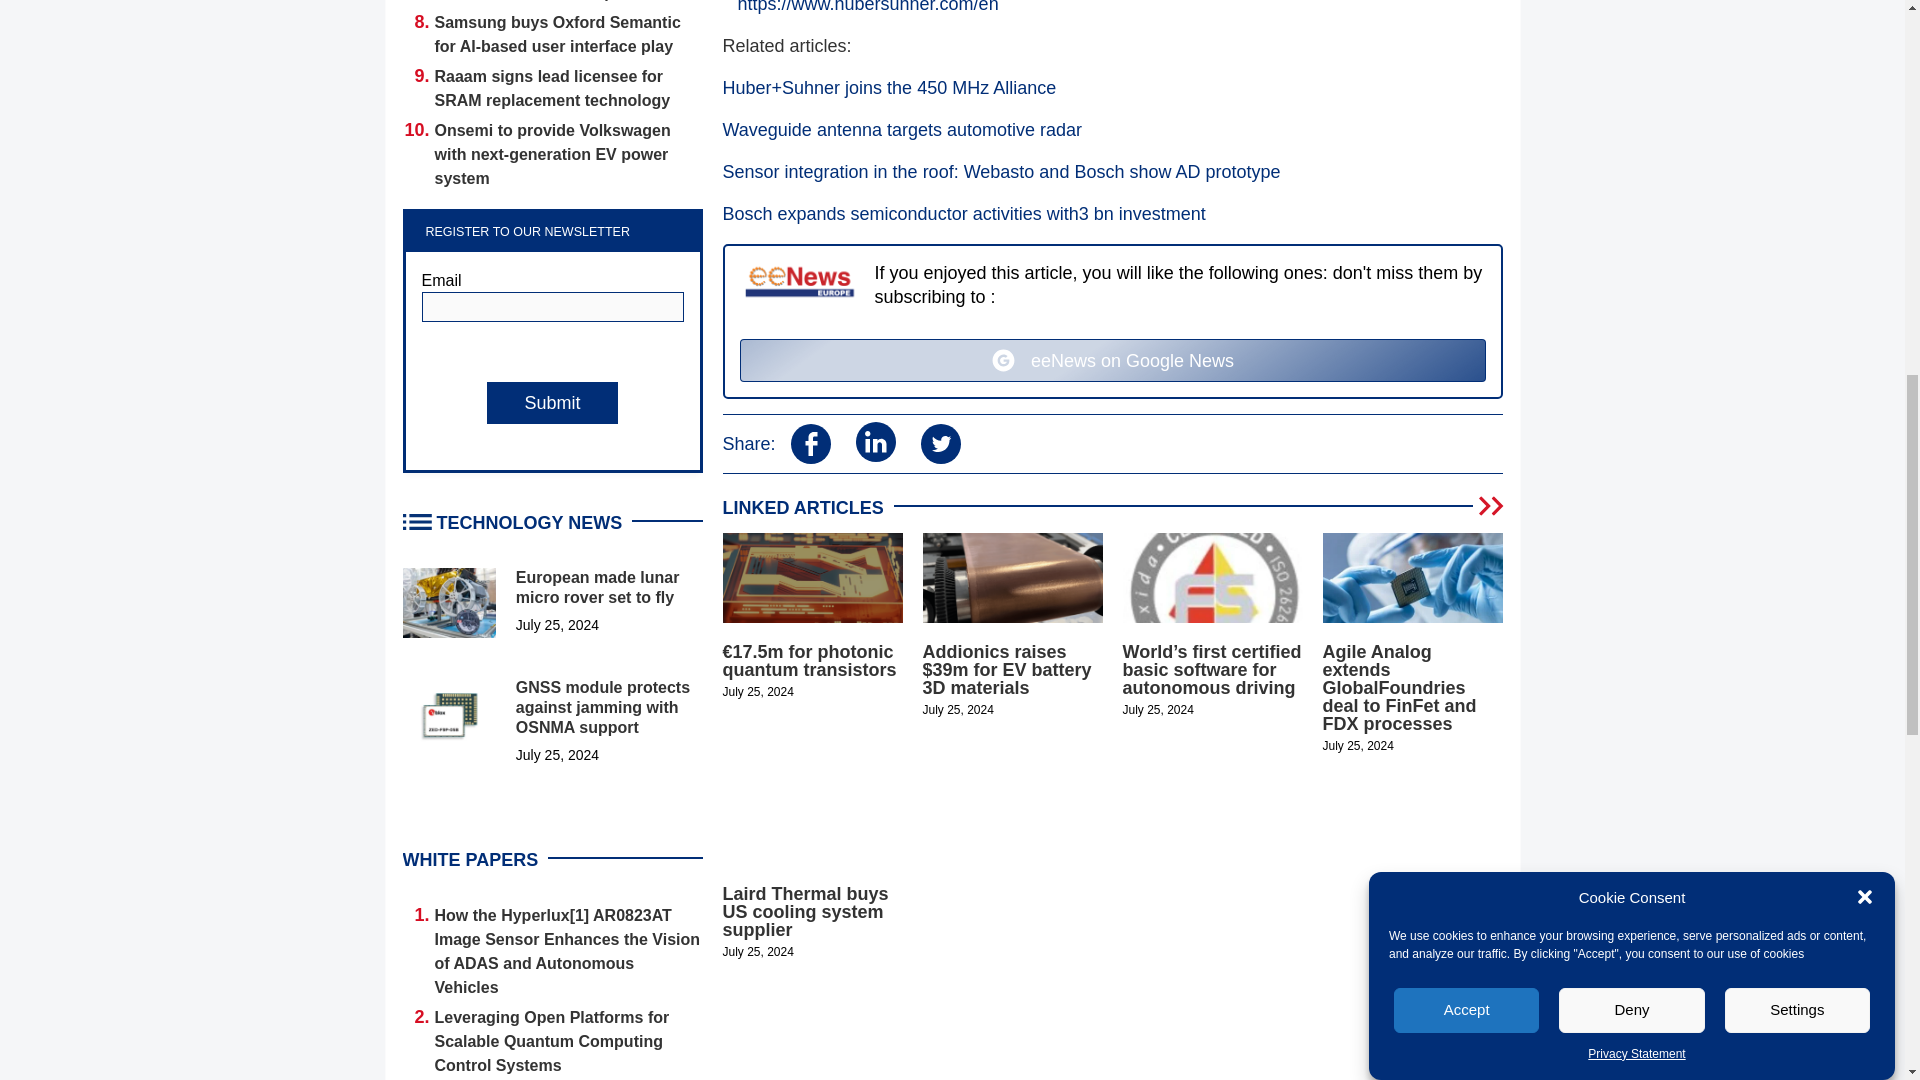 This screenshot has height=1080, width=1920. Describe the element at coordinates (552, 403) in the screenshot. I see `Submit` at that location.